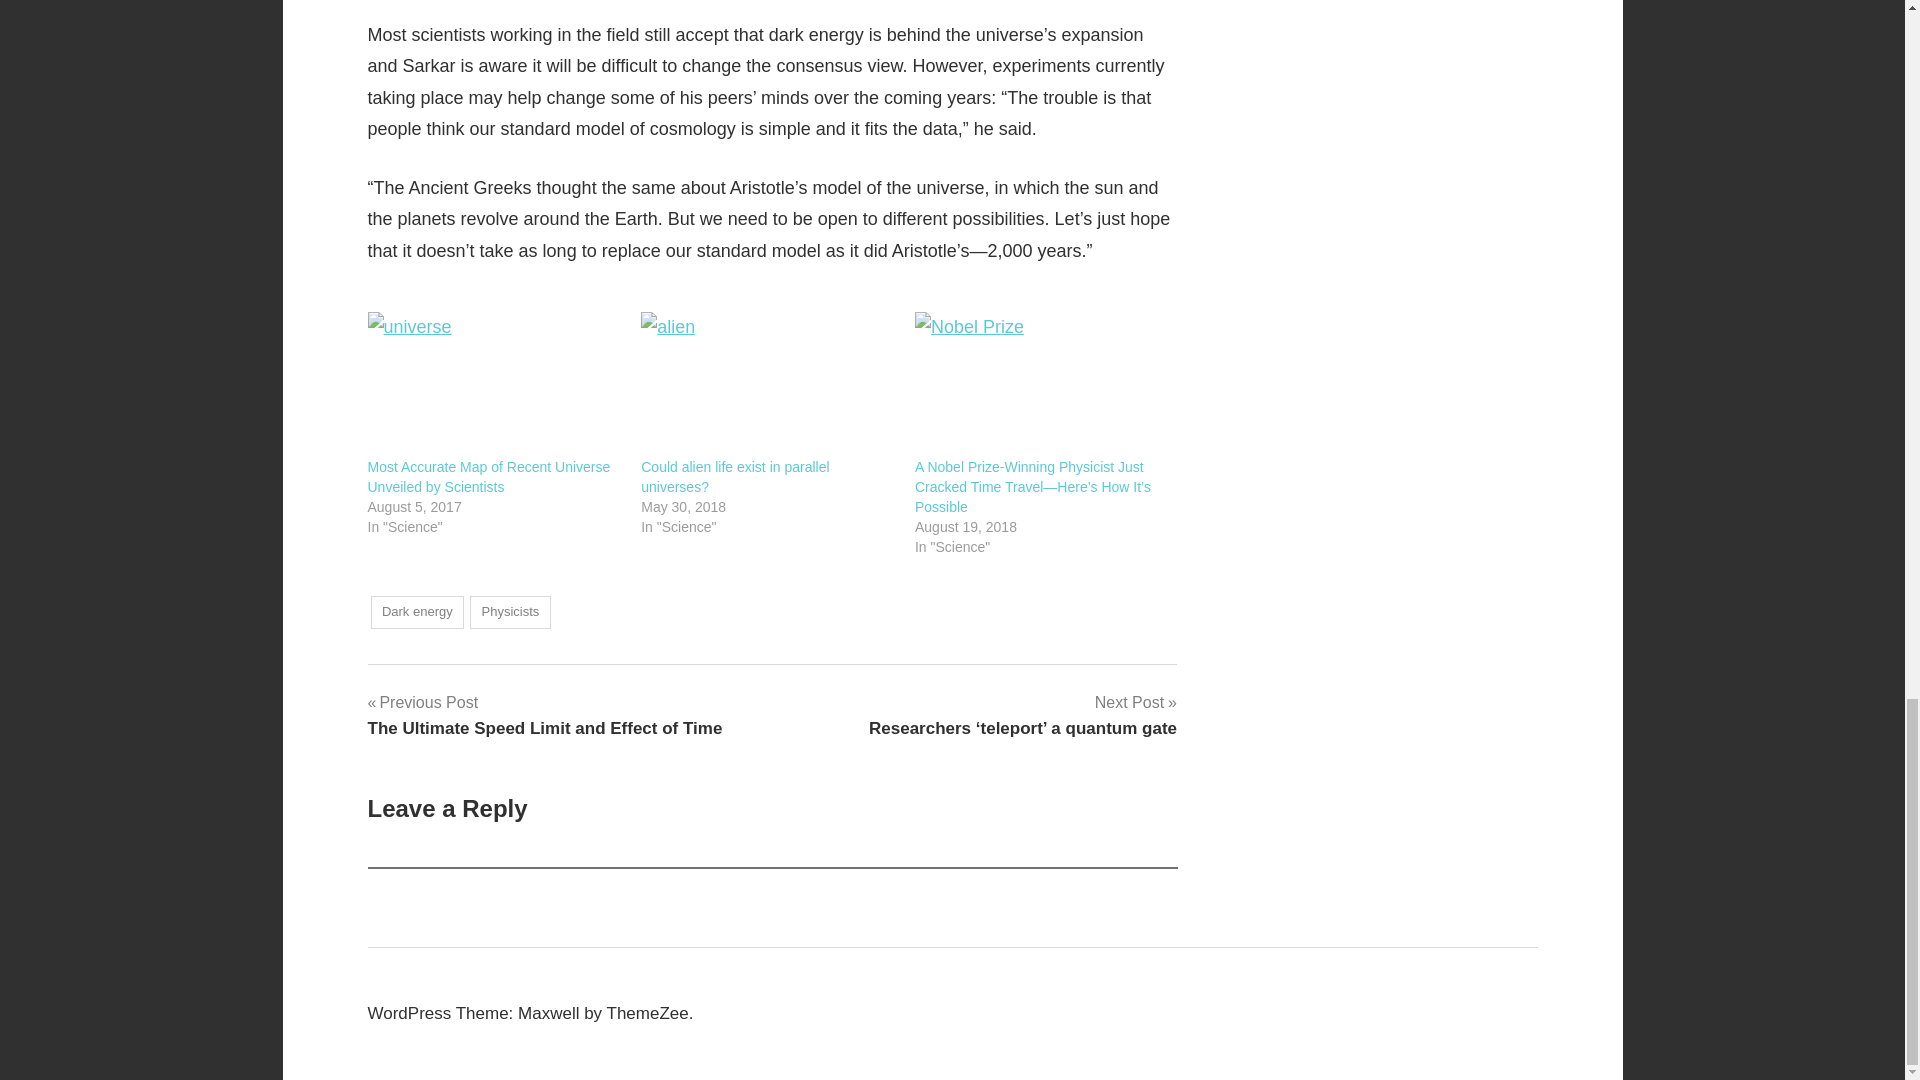 The image size is (1920, 1080). Describe the element at coordinates (489, 476) in the screenshot. I see `Most Accurate Map of Recent Universe Unveiled by Scientists` at that location.